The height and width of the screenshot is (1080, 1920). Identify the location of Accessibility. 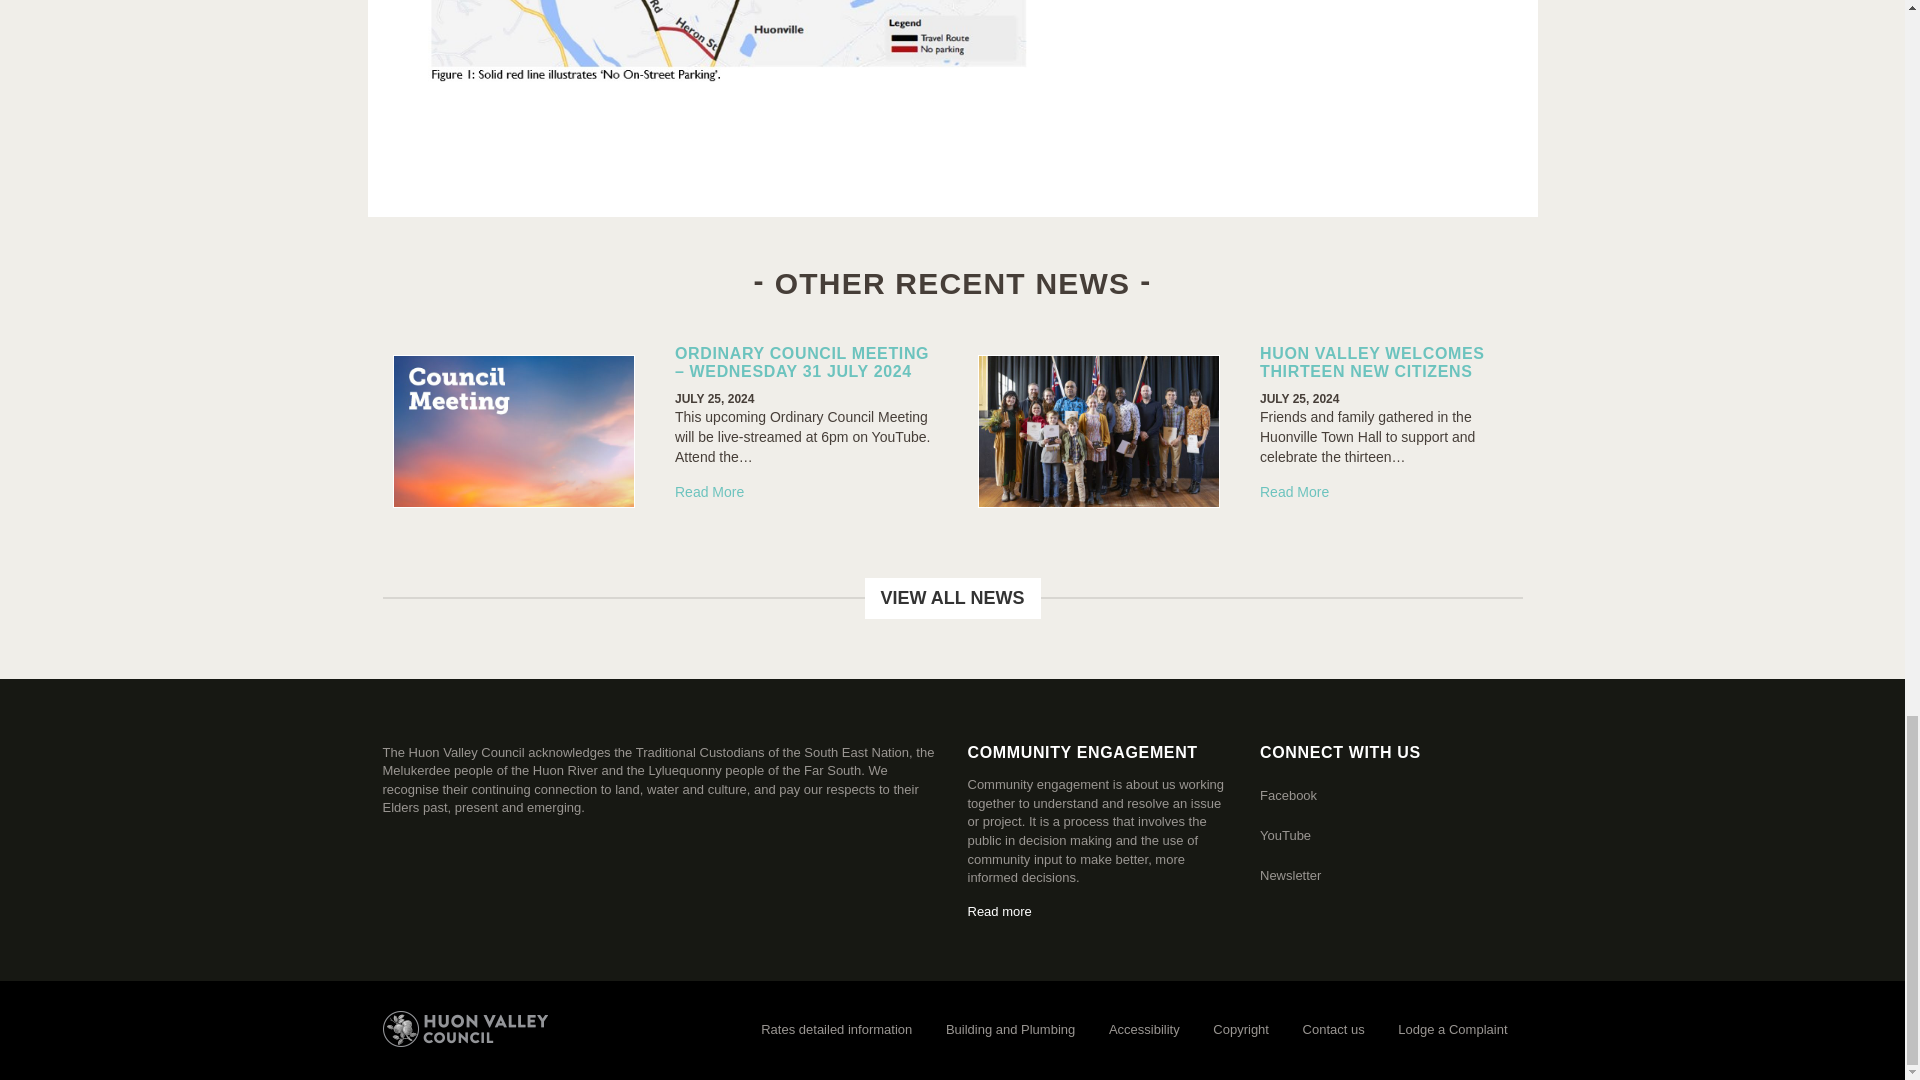
(1144, 1030).